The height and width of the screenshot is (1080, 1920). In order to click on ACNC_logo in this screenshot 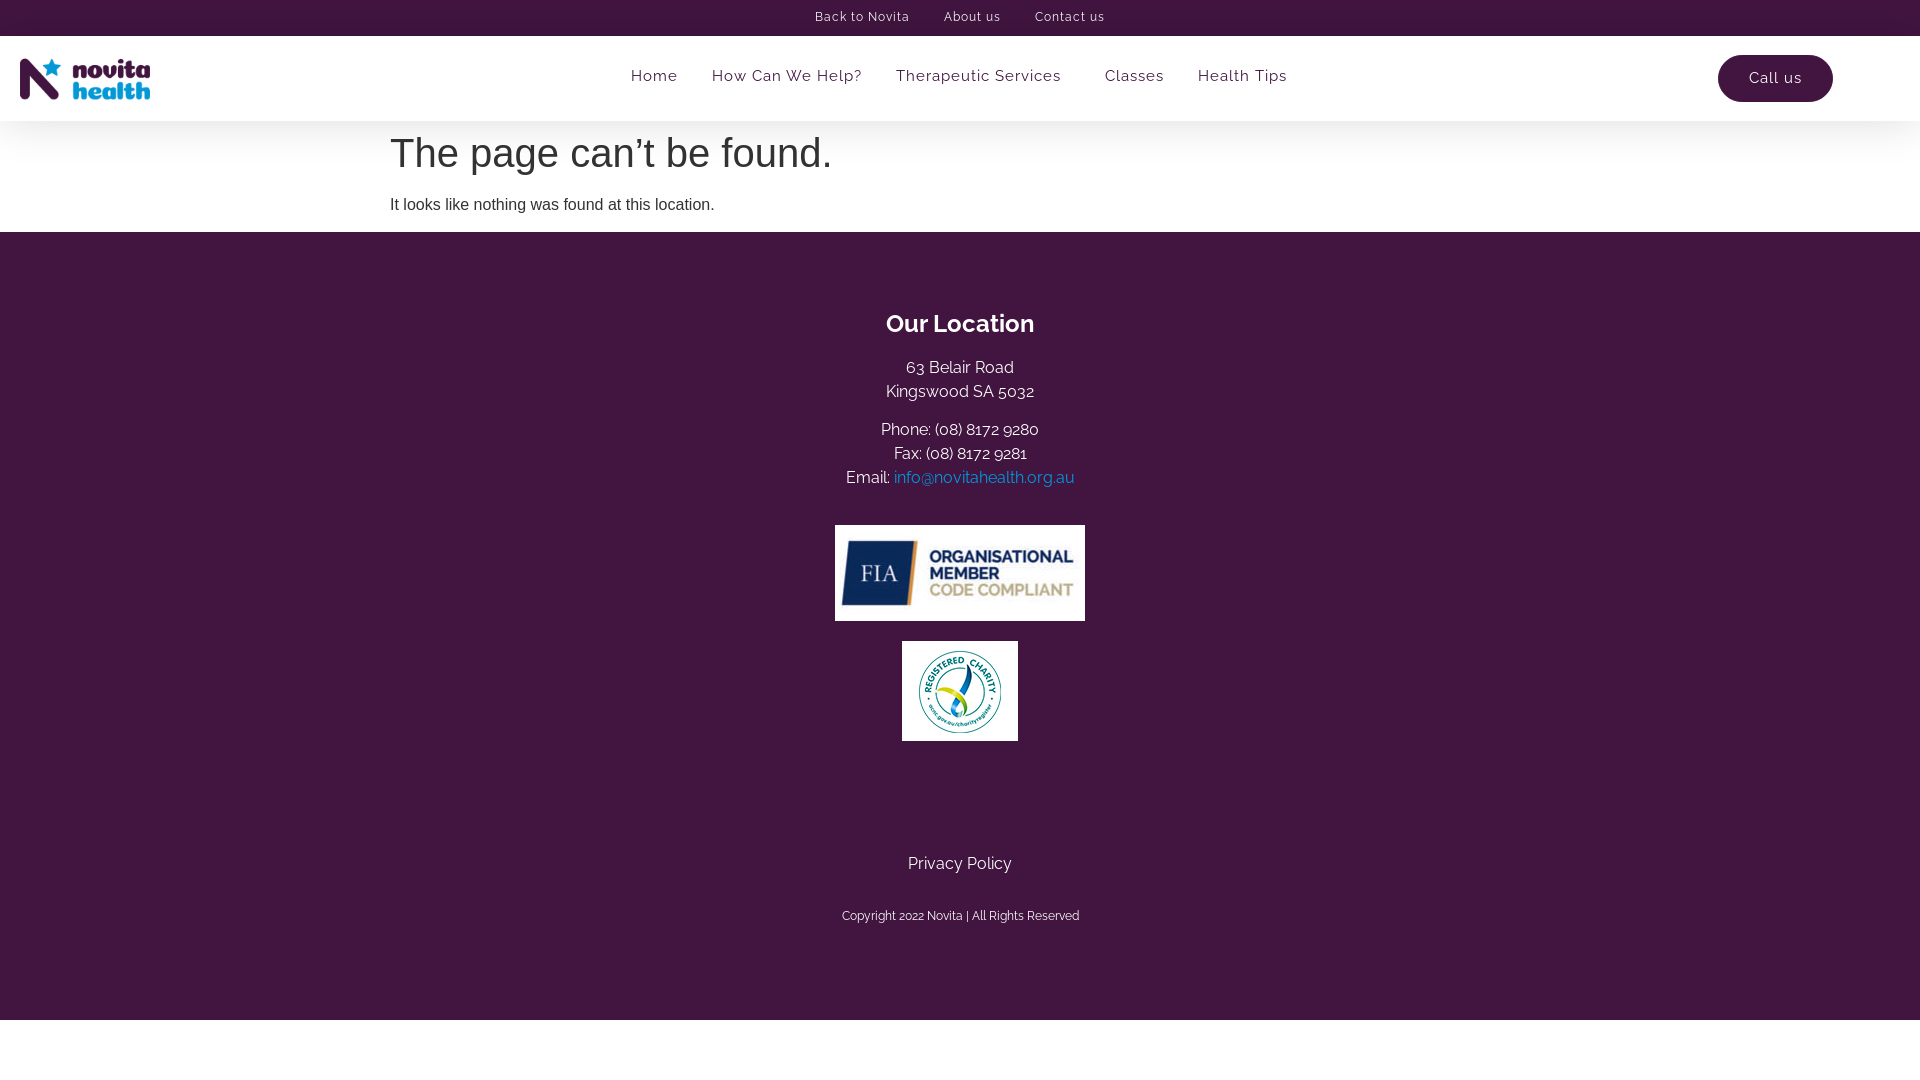, I will do `click(960, 691)`.